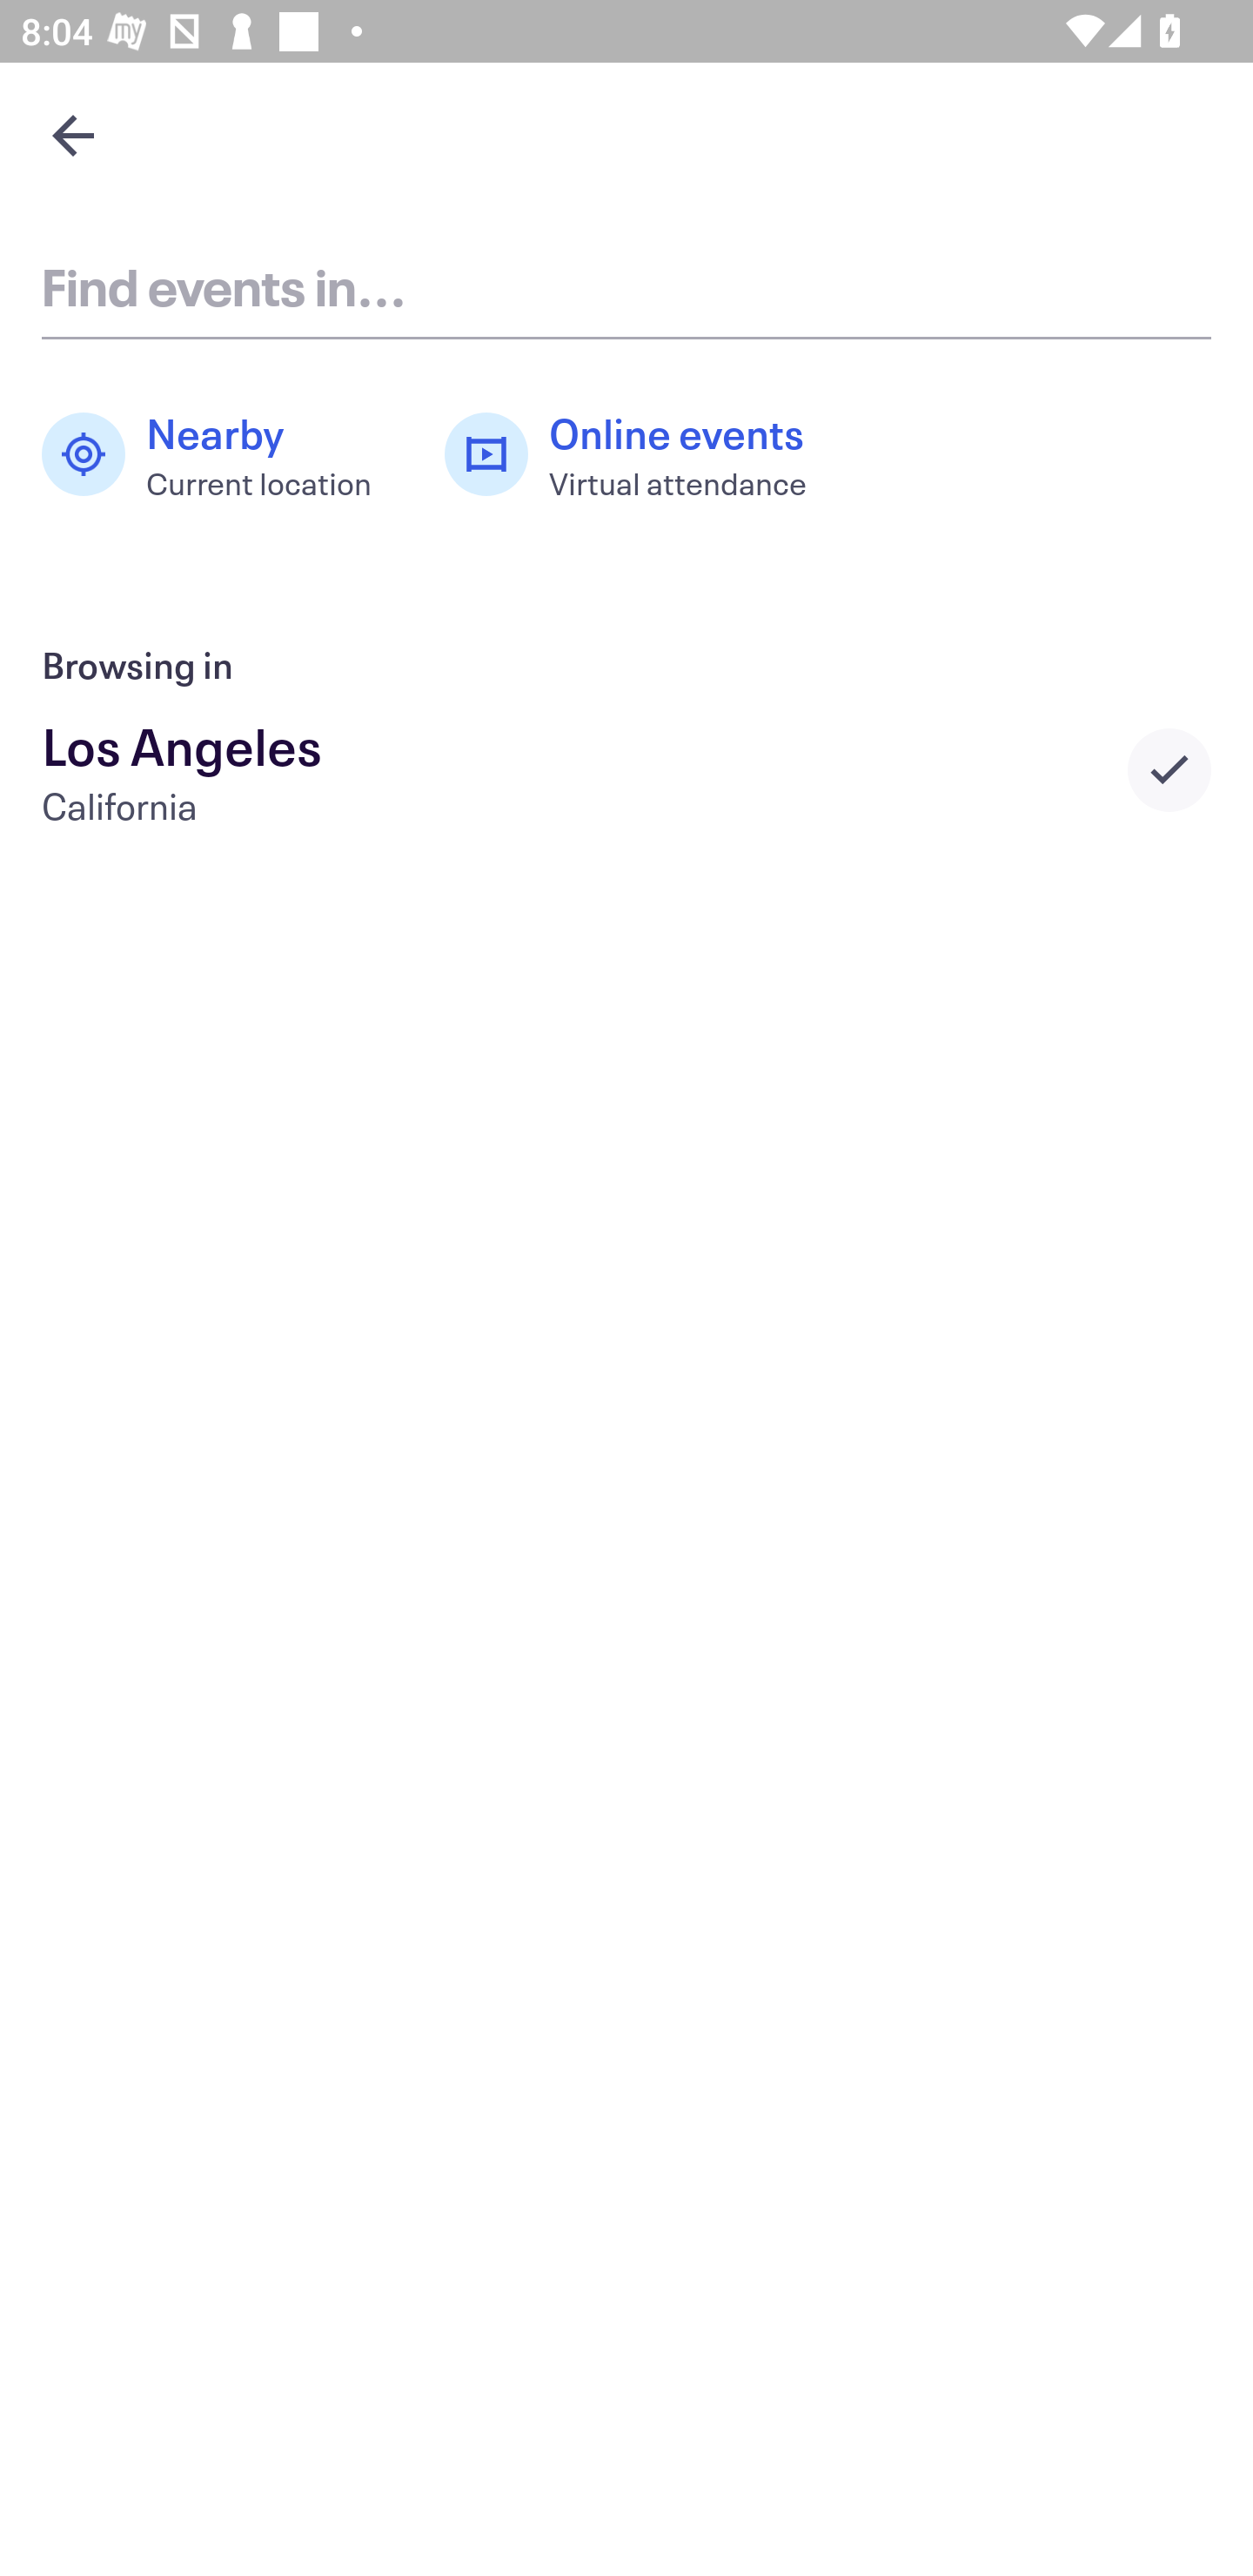 This screenshot has width=1253, height=2576. Describe the element at coordinates (626, 285) in the screenshot. I see `Find events in...` at that location.